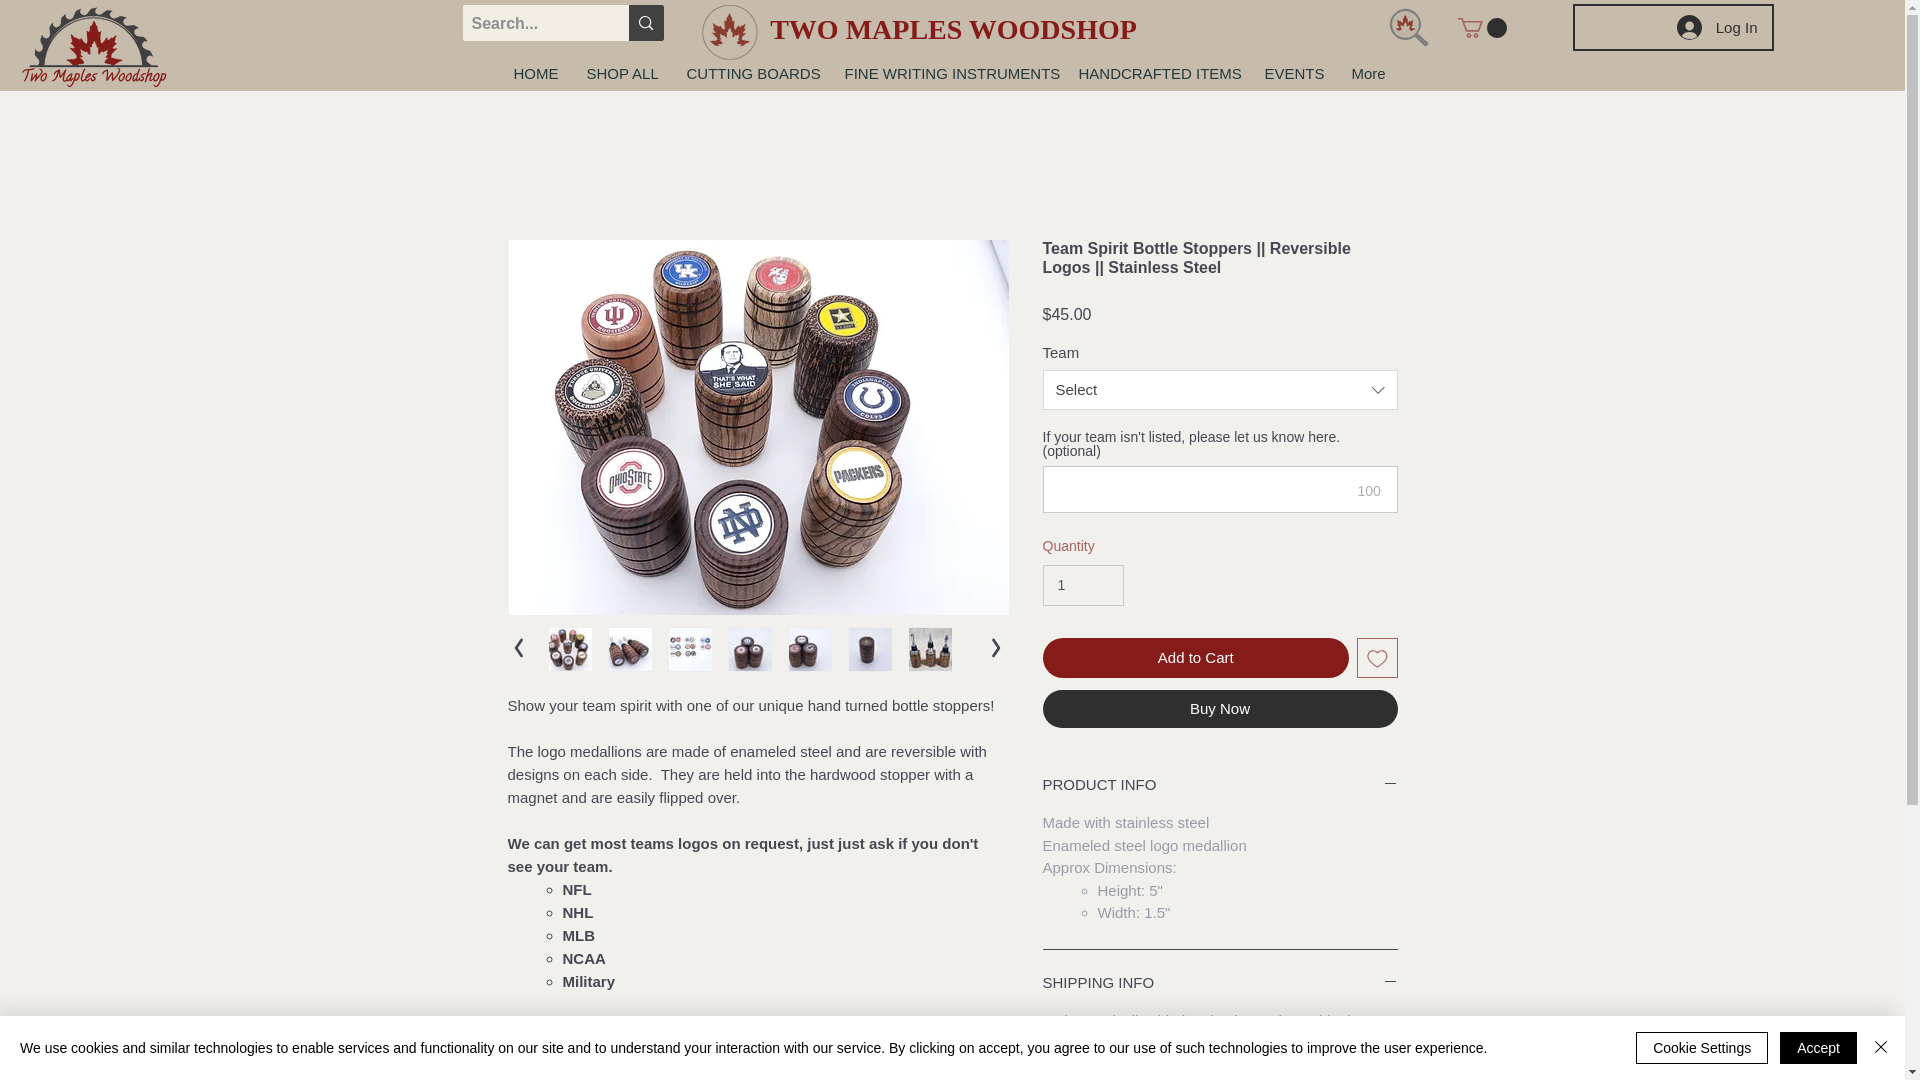 This screenshot has height=1080, width=1920. Describe the element at coordinates (1717, 27) in the screenshot. I see `Log In` at that location.